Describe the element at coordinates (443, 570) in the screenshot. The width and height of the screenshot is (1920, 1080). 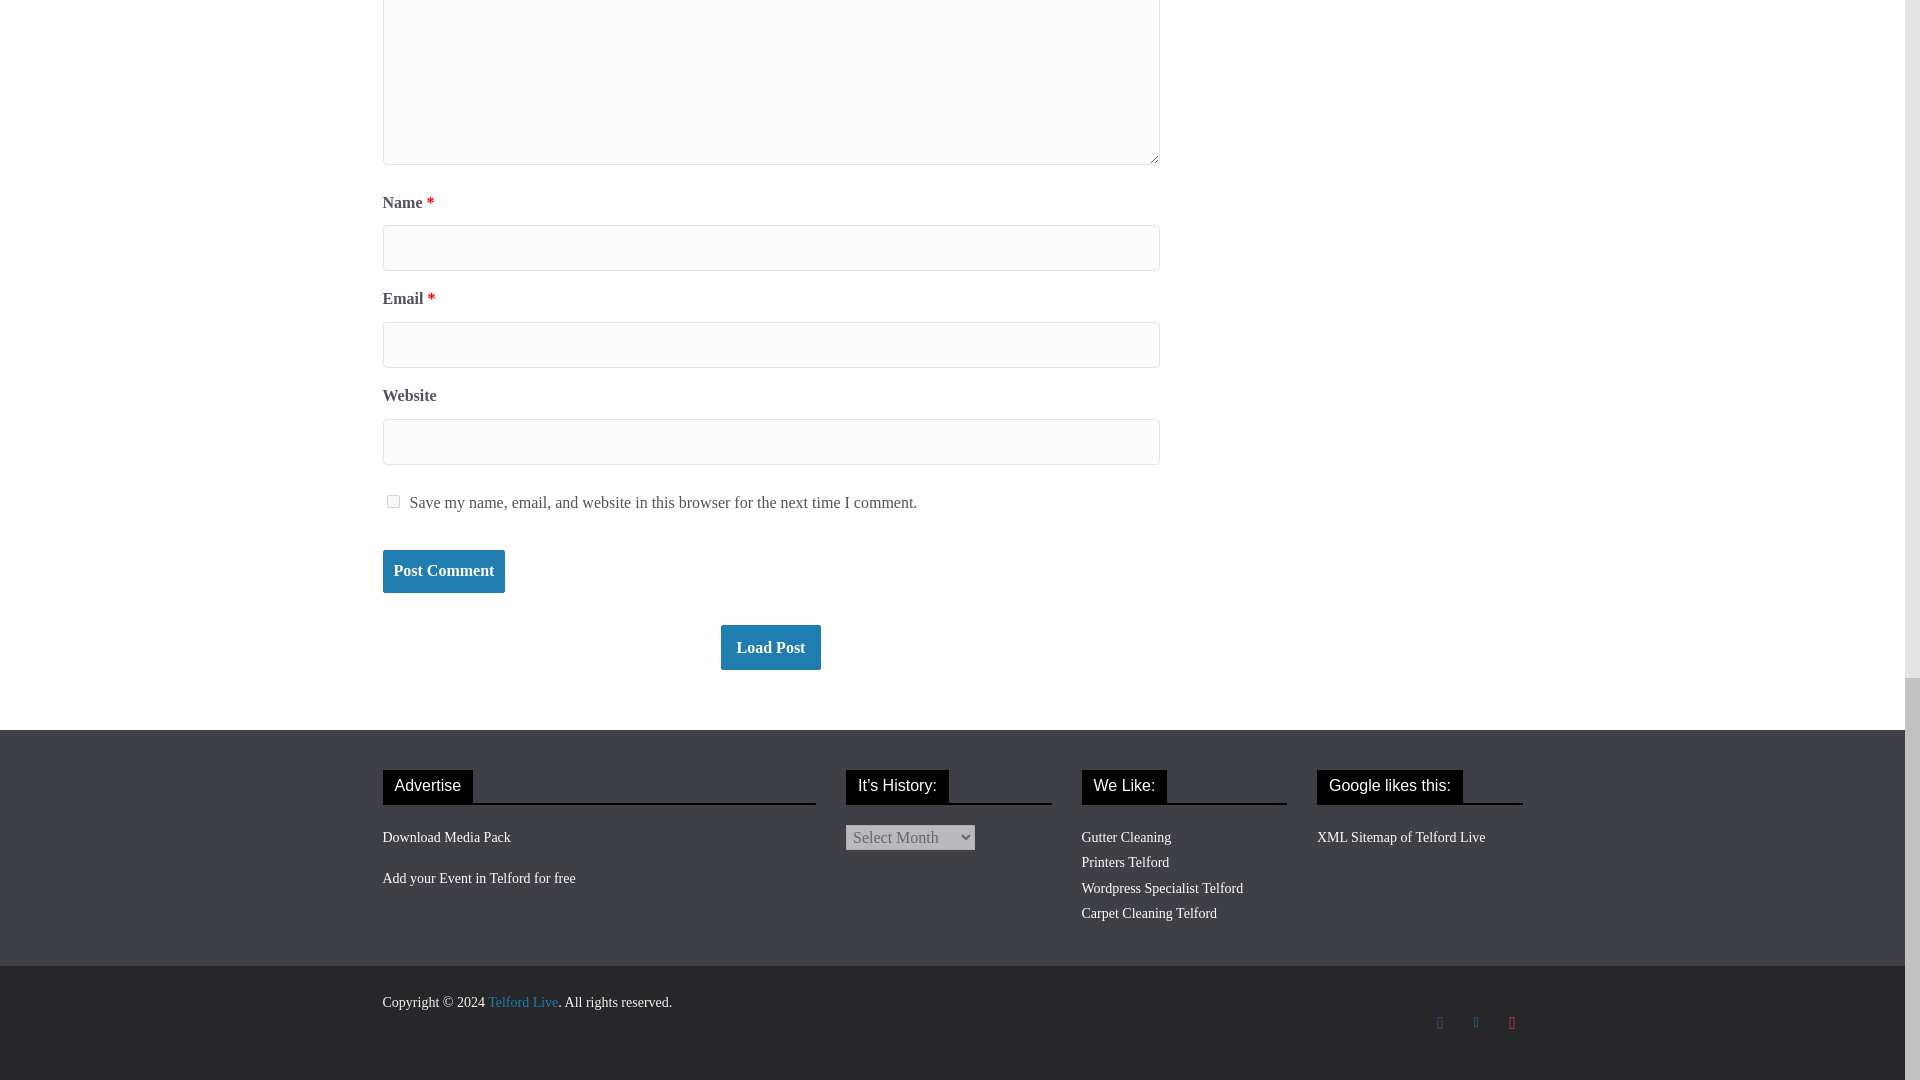
I see `Post Comment` at that location.